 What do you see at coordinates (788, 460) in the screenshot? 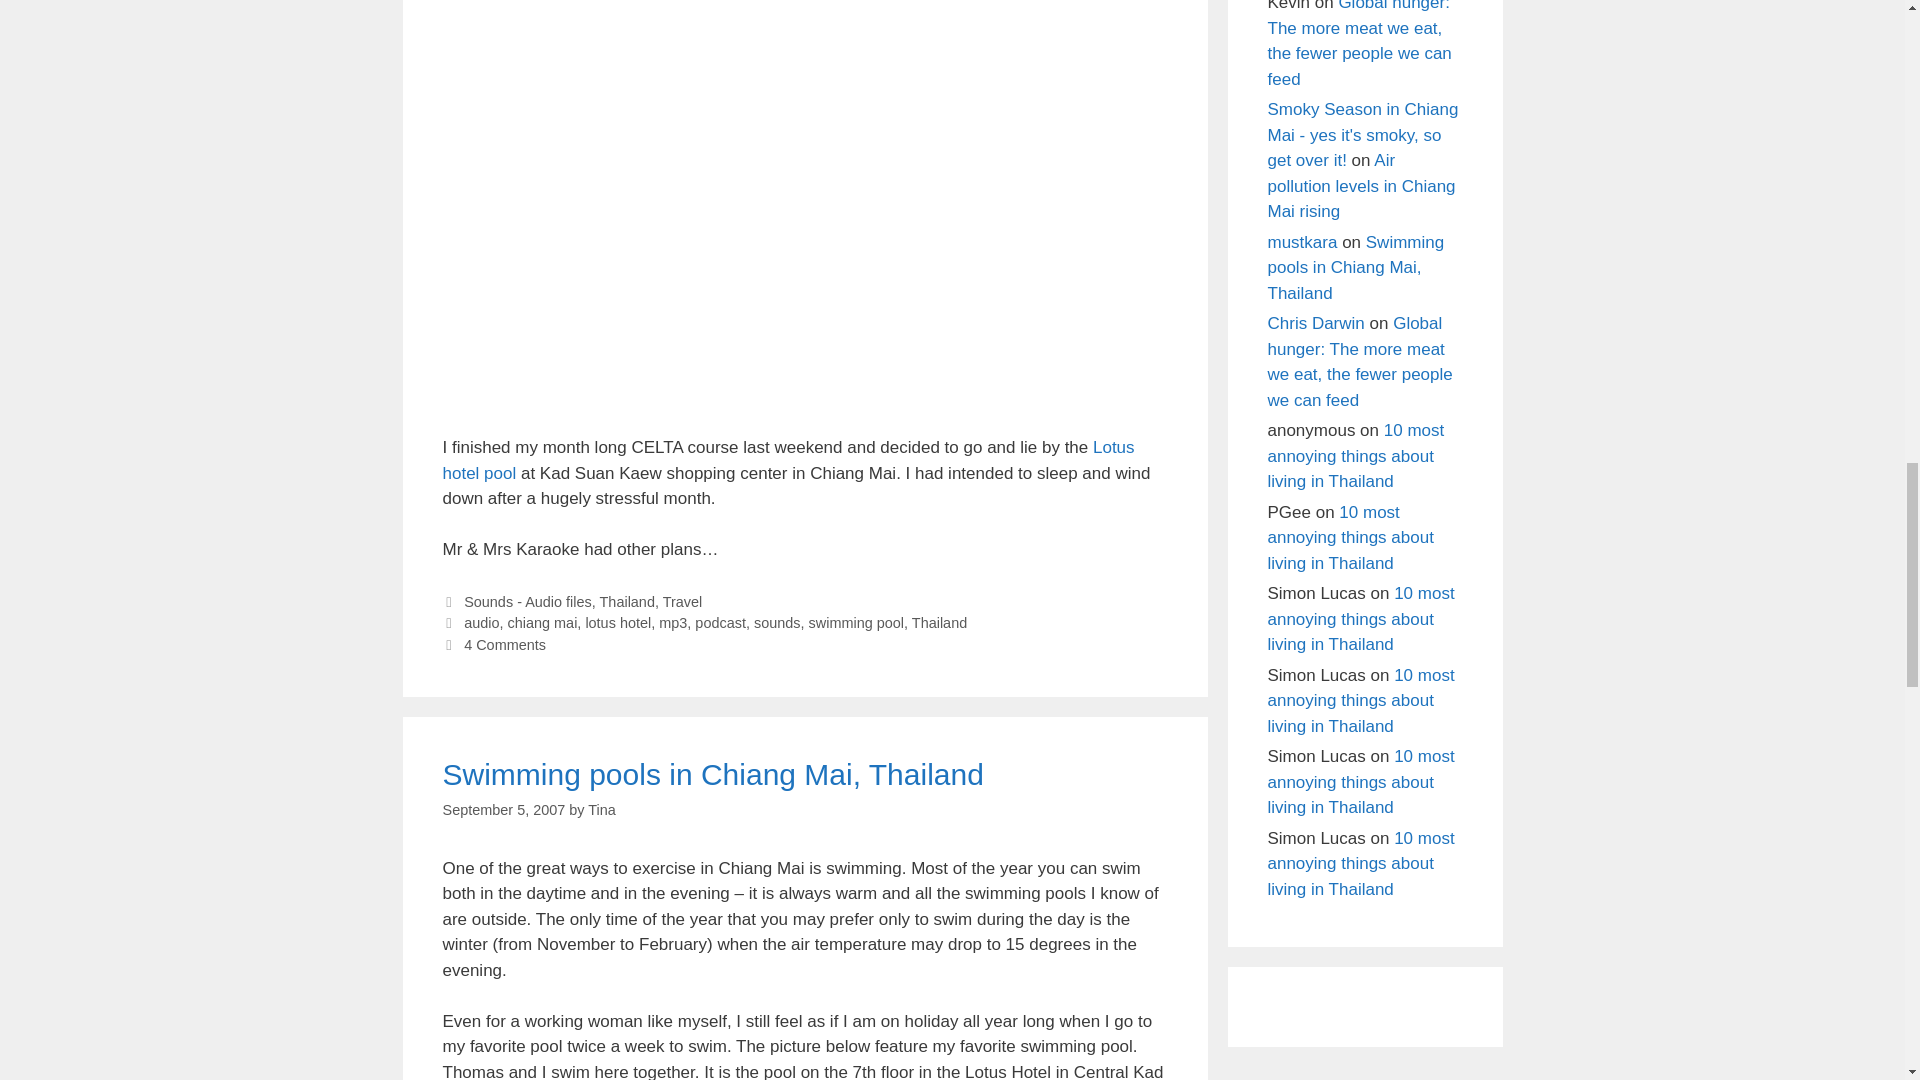
I see `Lotus hotel pool` at bounding box center [788, 460].